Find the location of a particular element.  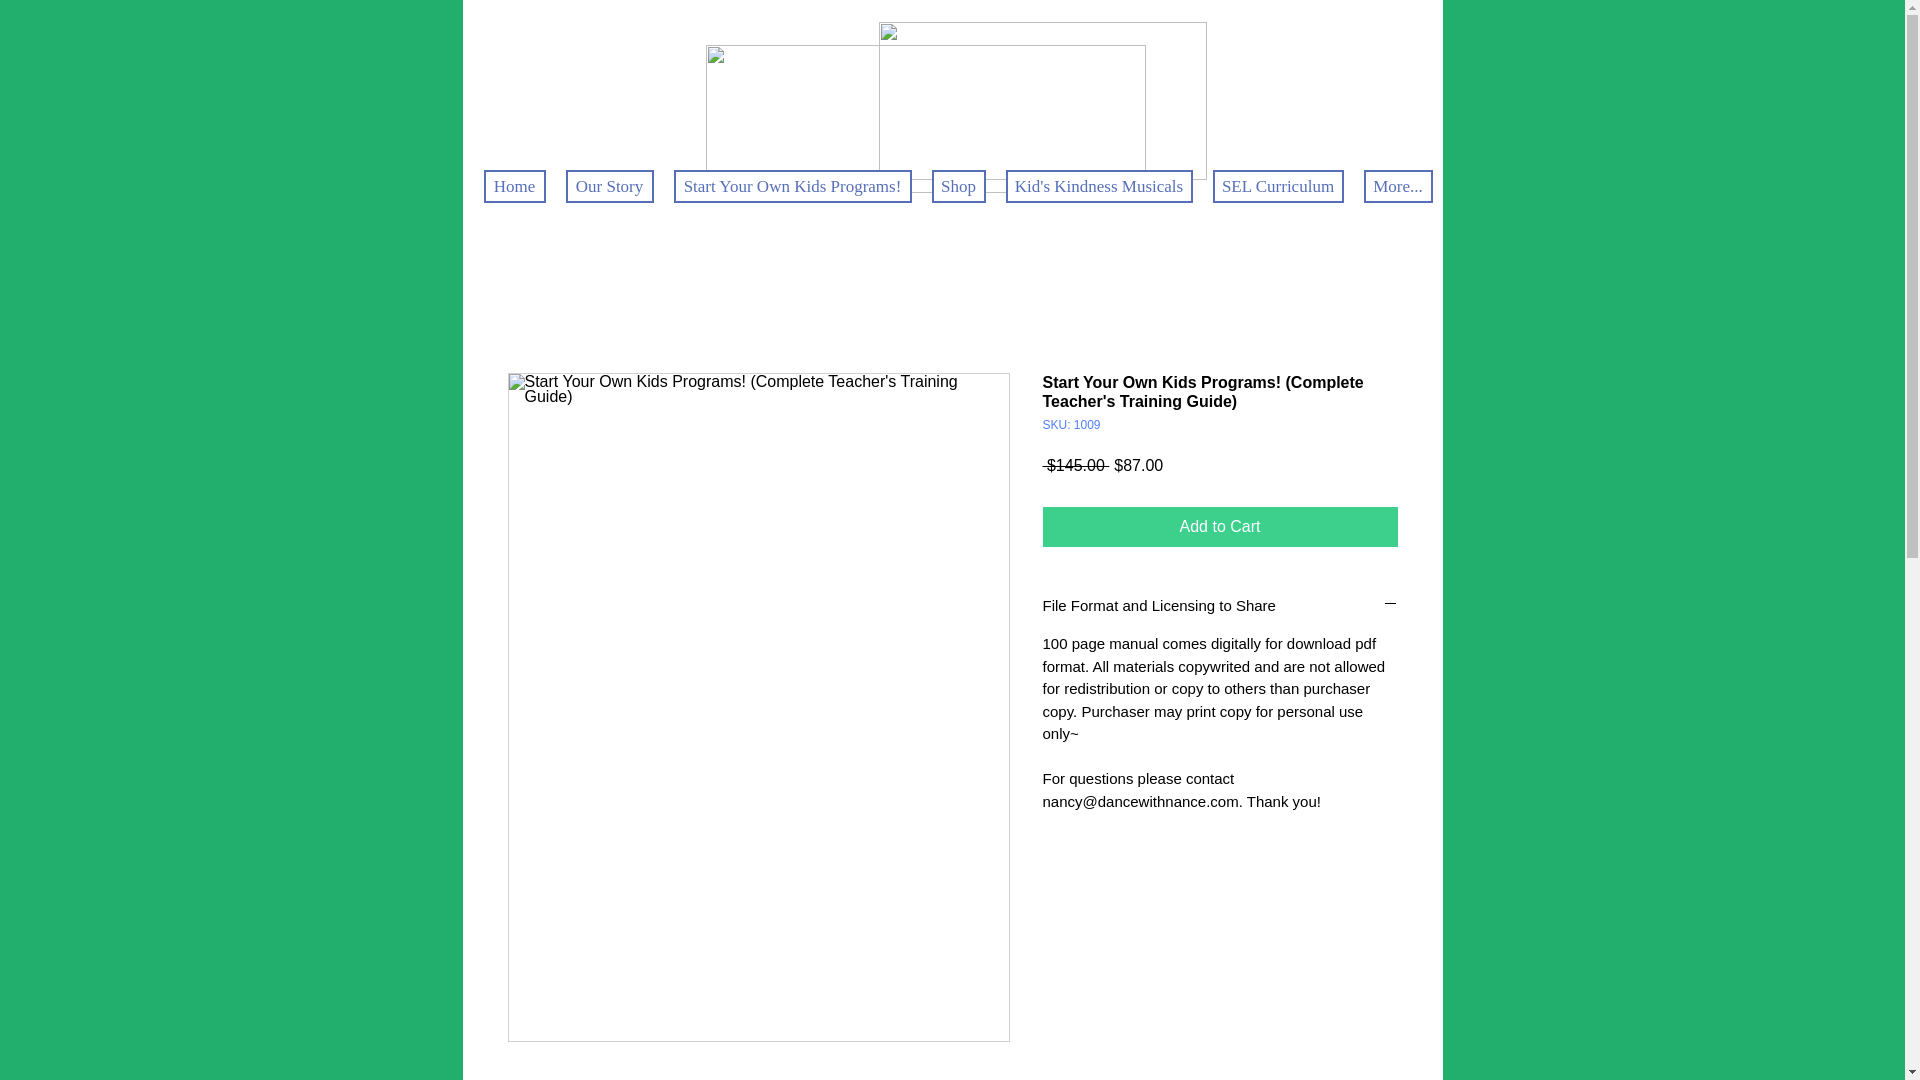

Kid's Kindness Musicals is located at coordinates (1099, 186).